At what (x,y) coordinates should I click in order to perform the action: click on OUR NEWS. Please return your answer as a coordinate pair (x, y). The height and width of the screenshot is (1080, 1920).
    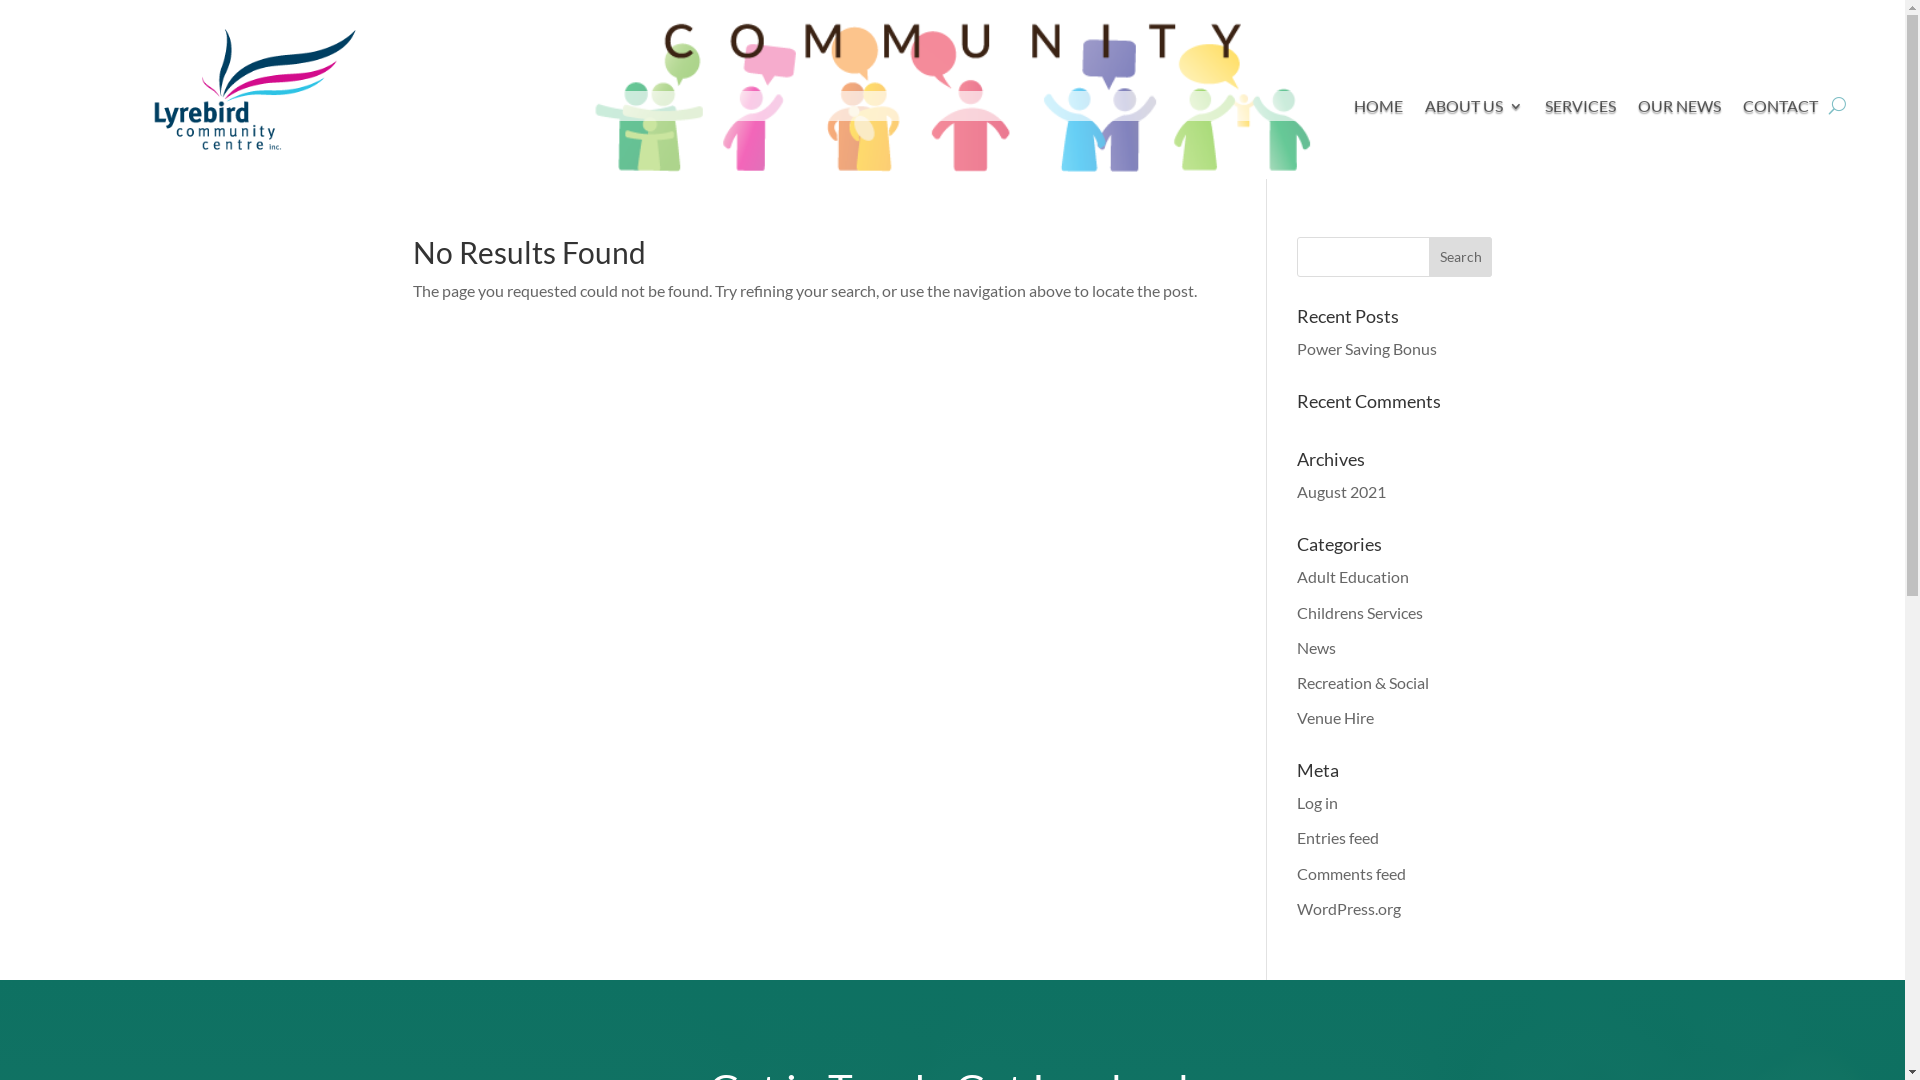
    Looking at the image, I should click on (1680, 110).